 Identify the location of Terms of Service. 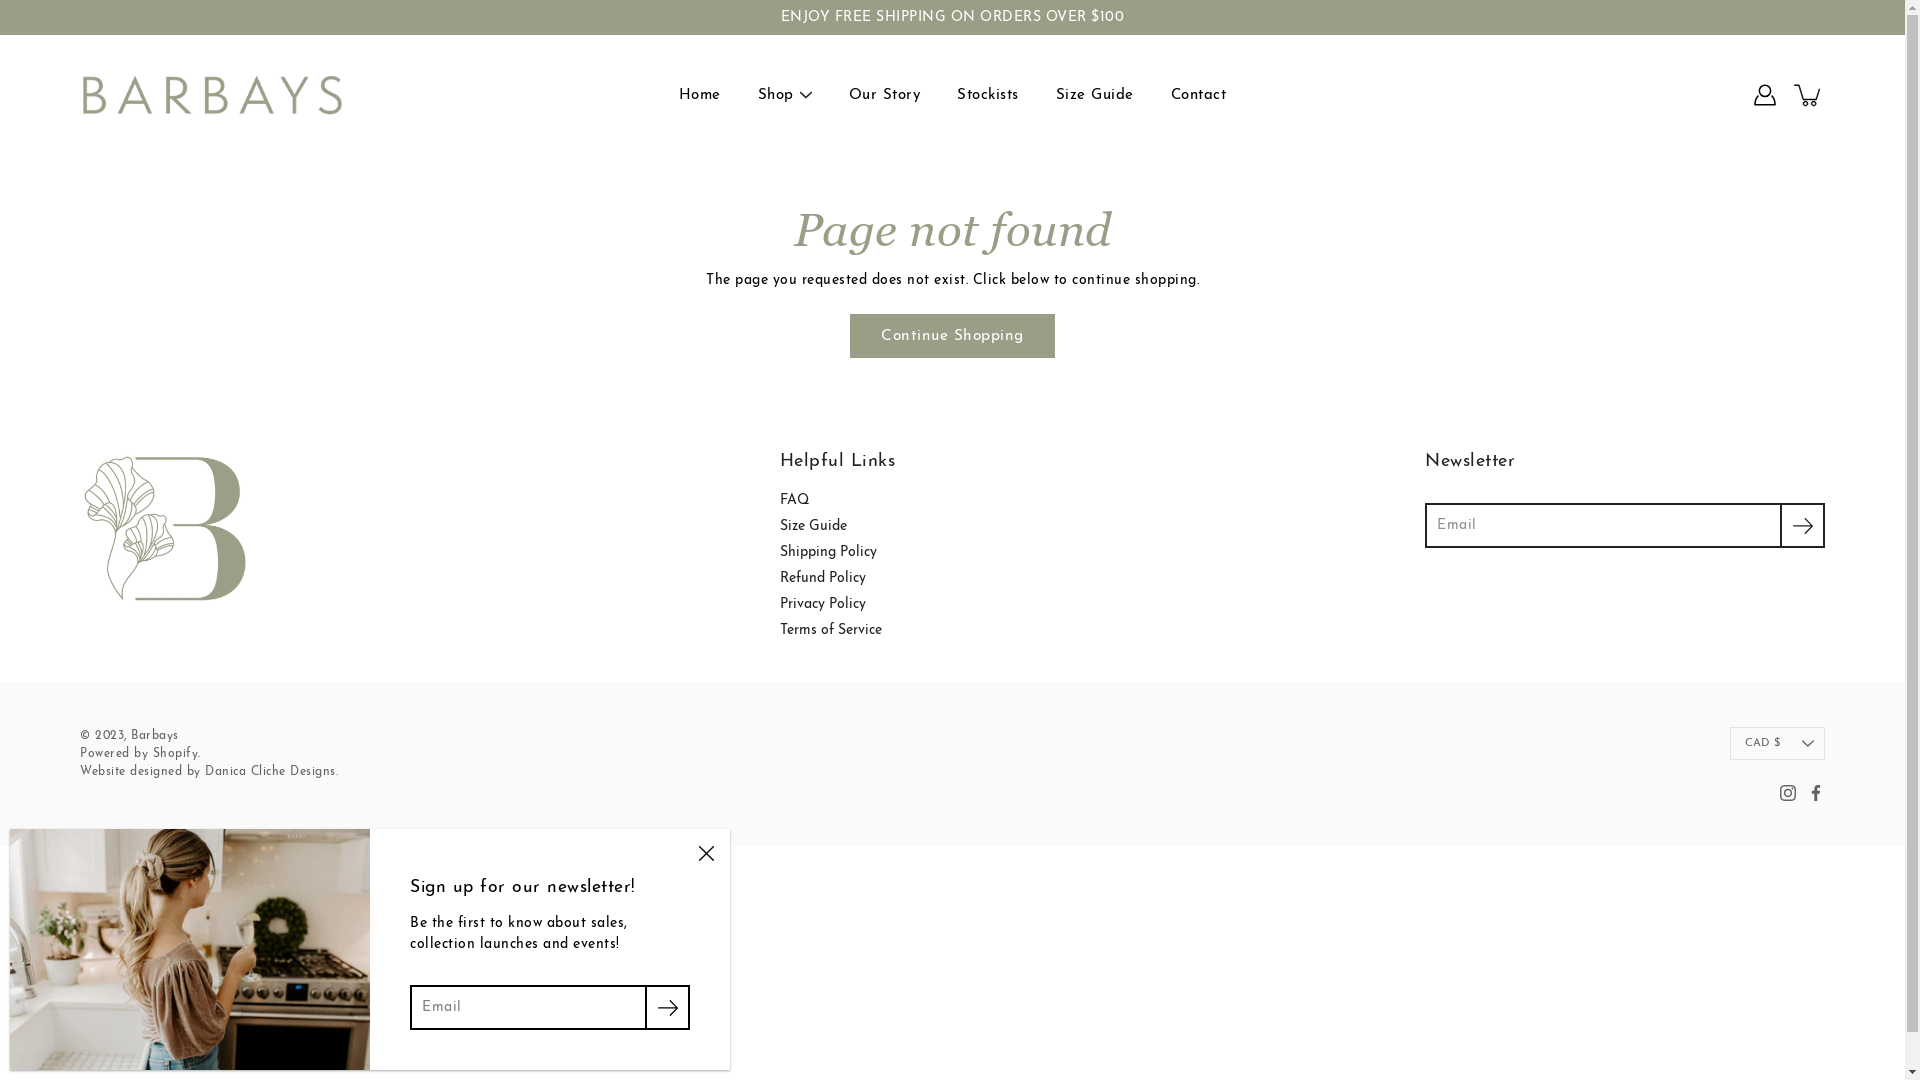
(831, 630).